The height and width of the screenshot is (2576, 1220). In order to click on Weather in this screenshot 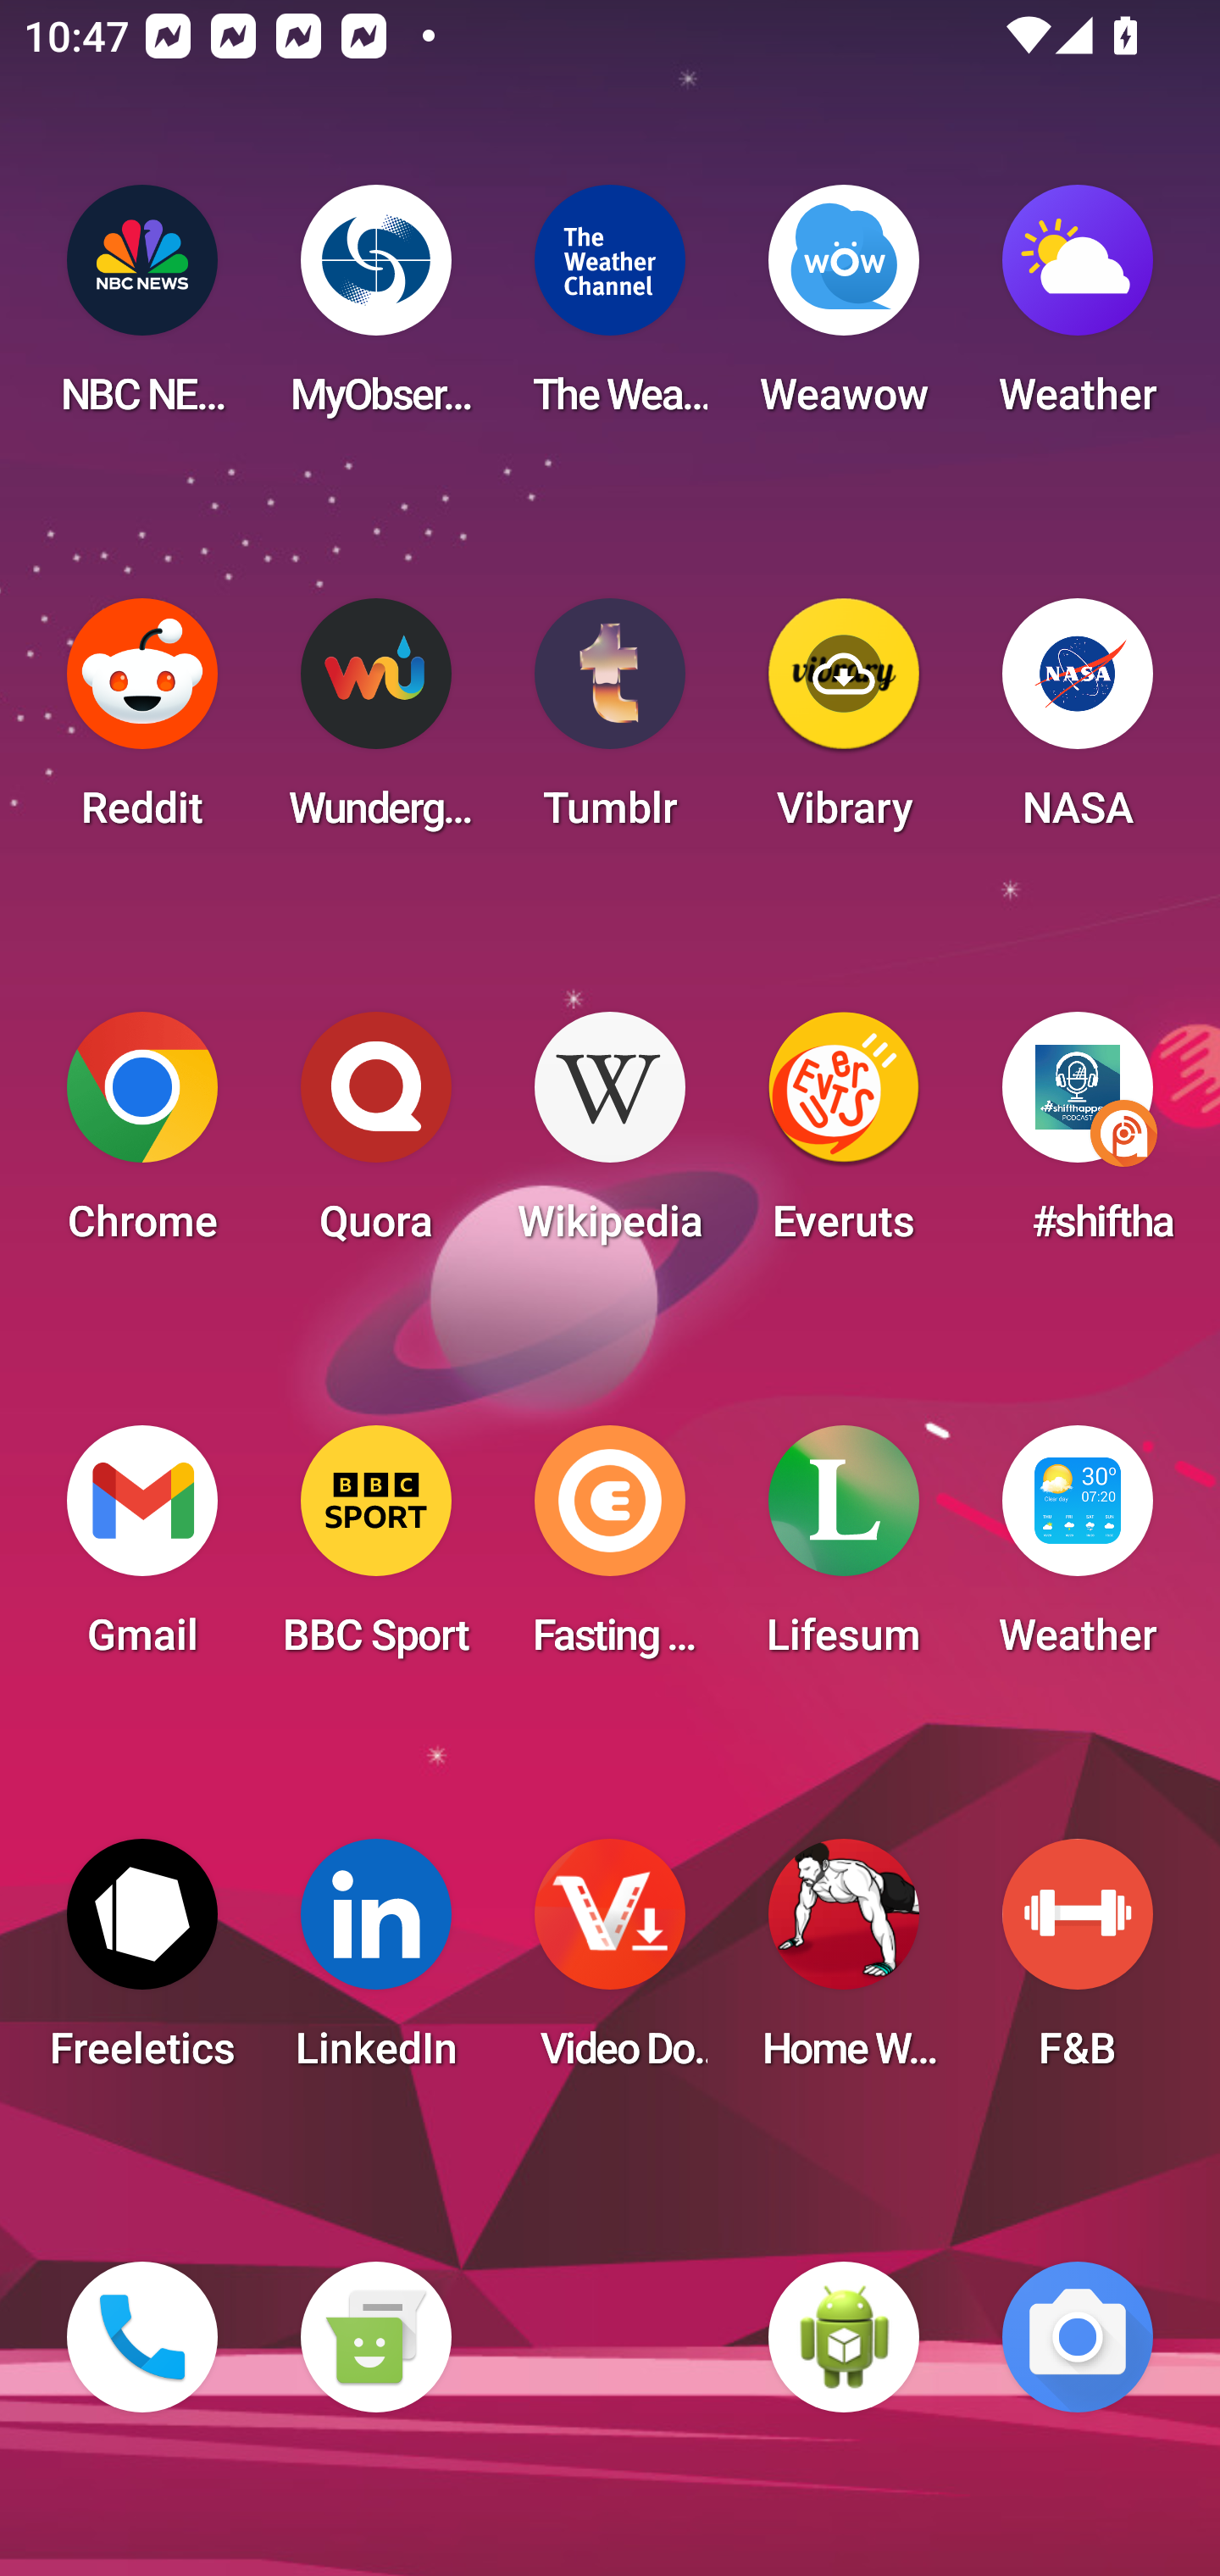, I will do `click(1078, 1551)`.